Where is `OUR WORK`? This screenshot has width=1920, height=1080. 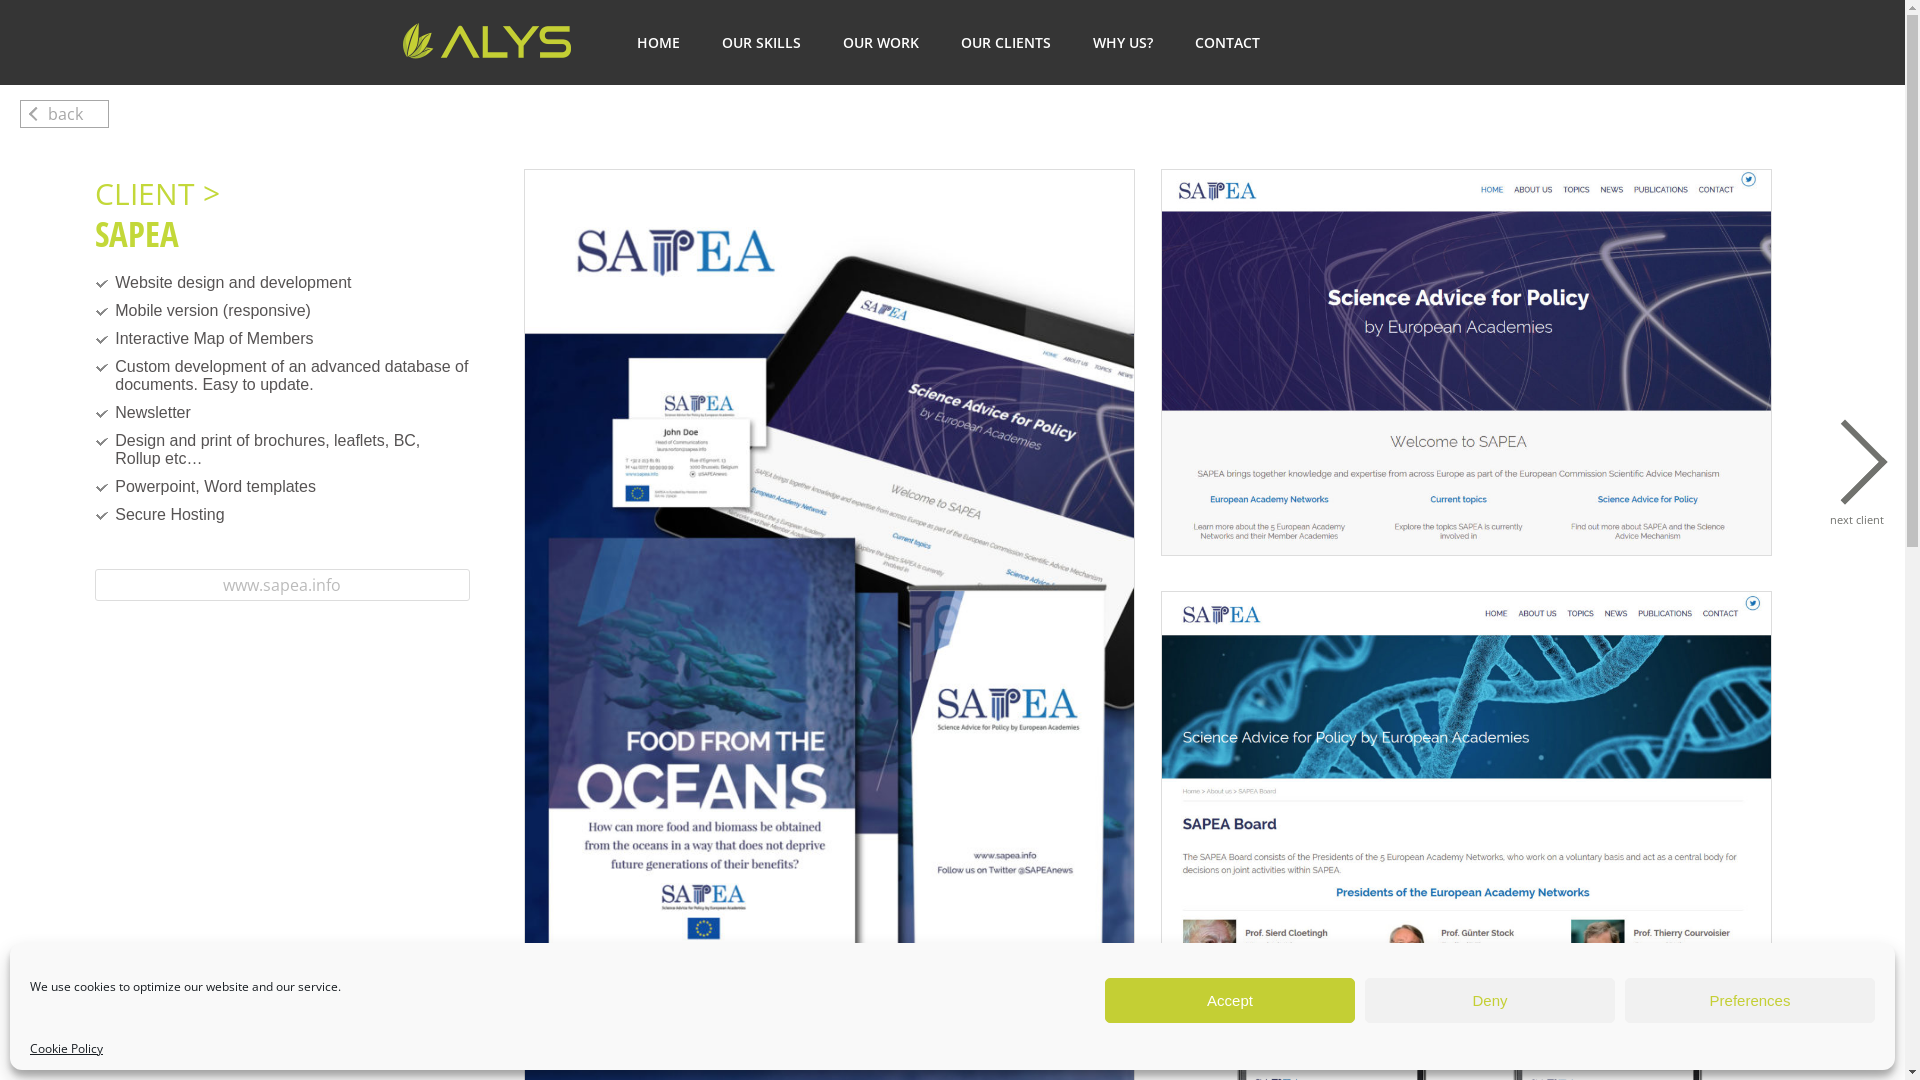
OUR WORK is located at coordinates (880, 42).